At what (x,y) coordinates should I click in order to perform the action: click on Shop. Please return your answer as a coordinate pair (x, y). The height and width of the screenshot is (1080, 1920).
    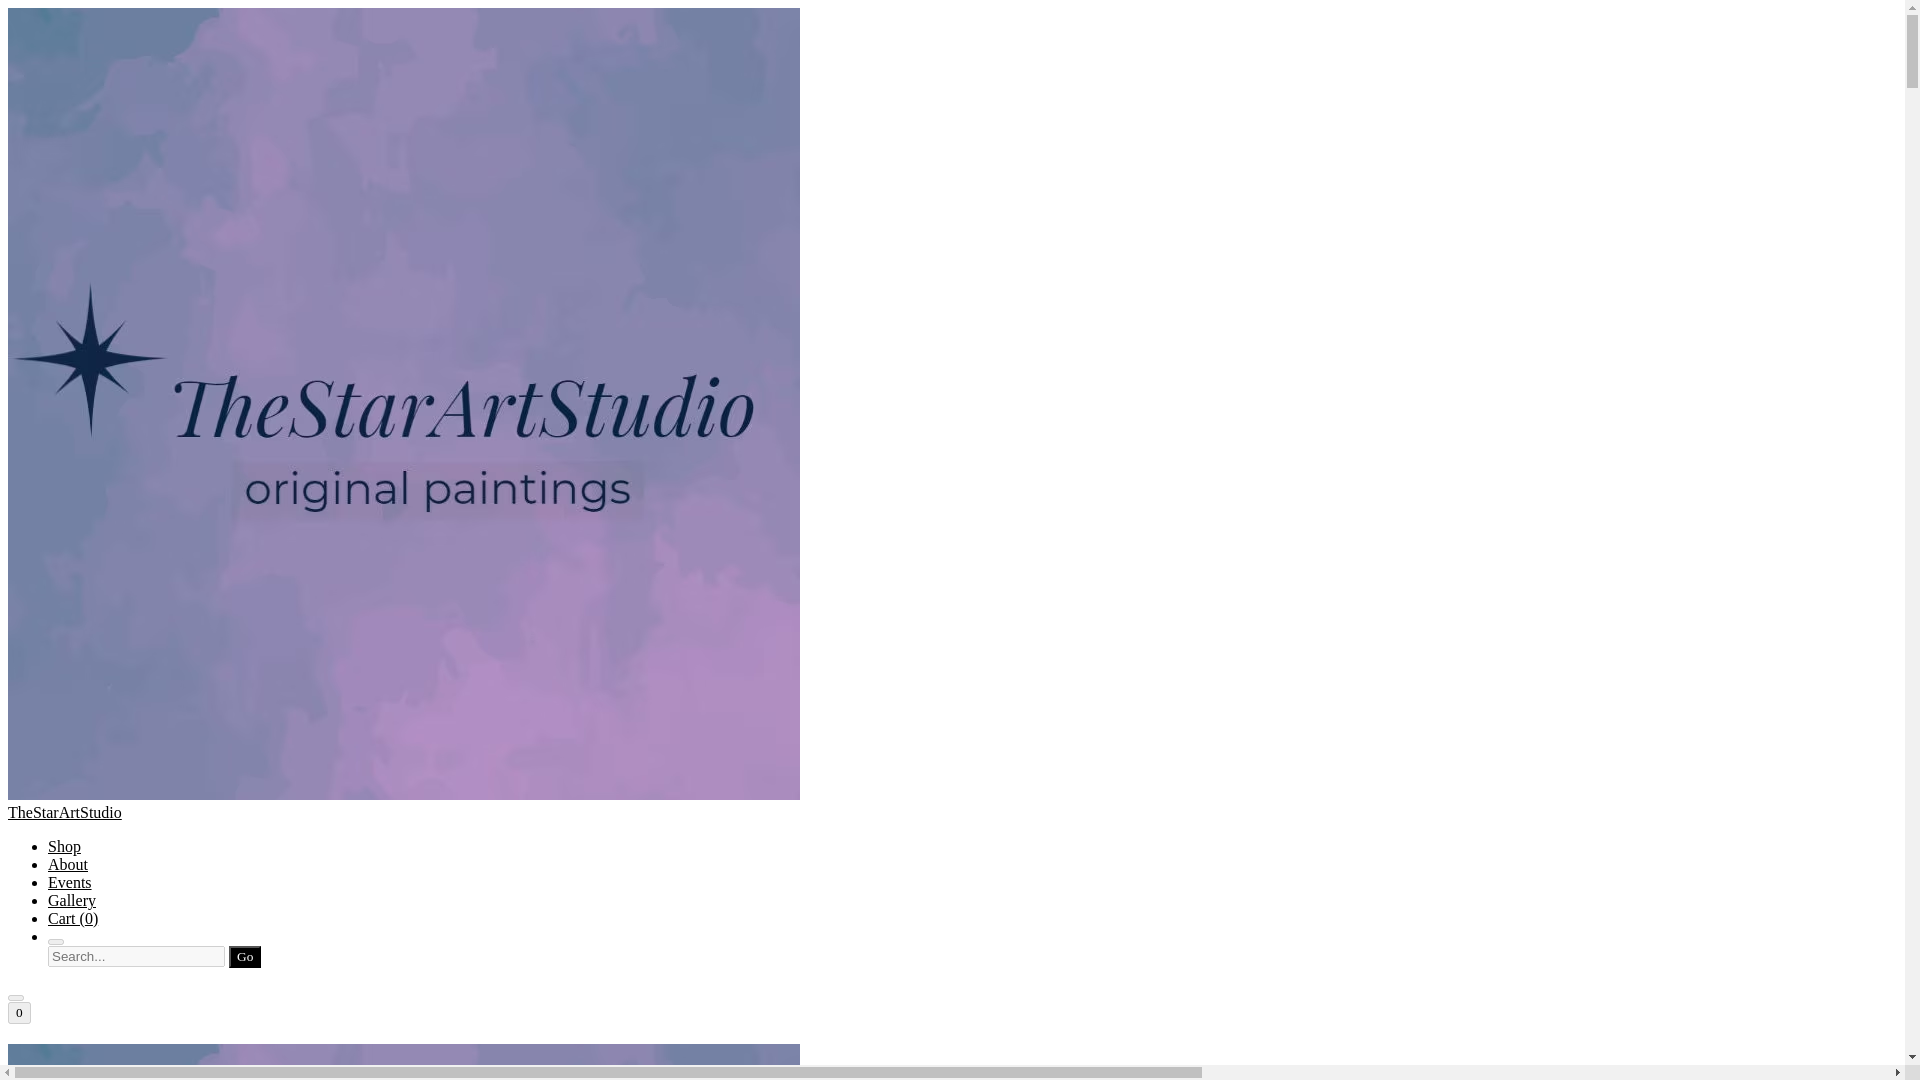
    Looking at the image, I should click on (64, 846).